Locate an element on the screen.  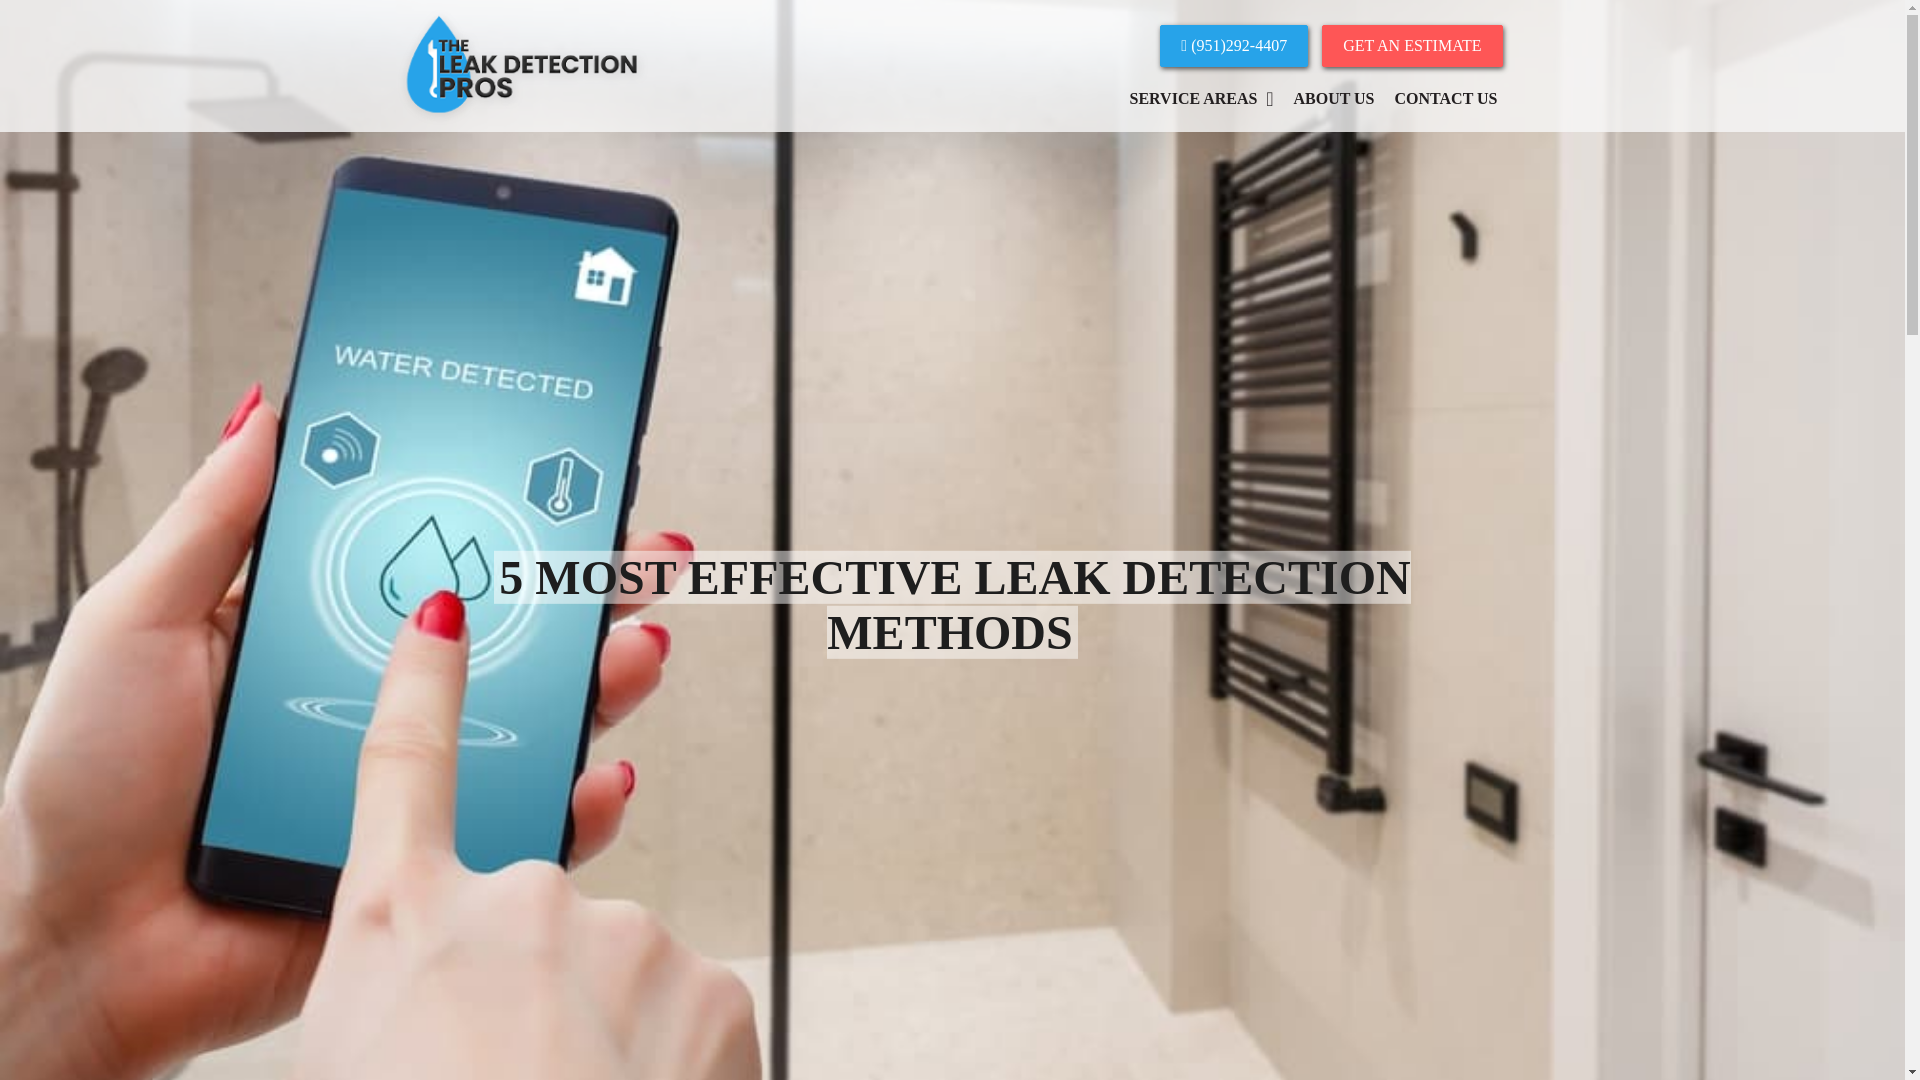
SERVICE AREAS is located at coordinates (1202, 99).